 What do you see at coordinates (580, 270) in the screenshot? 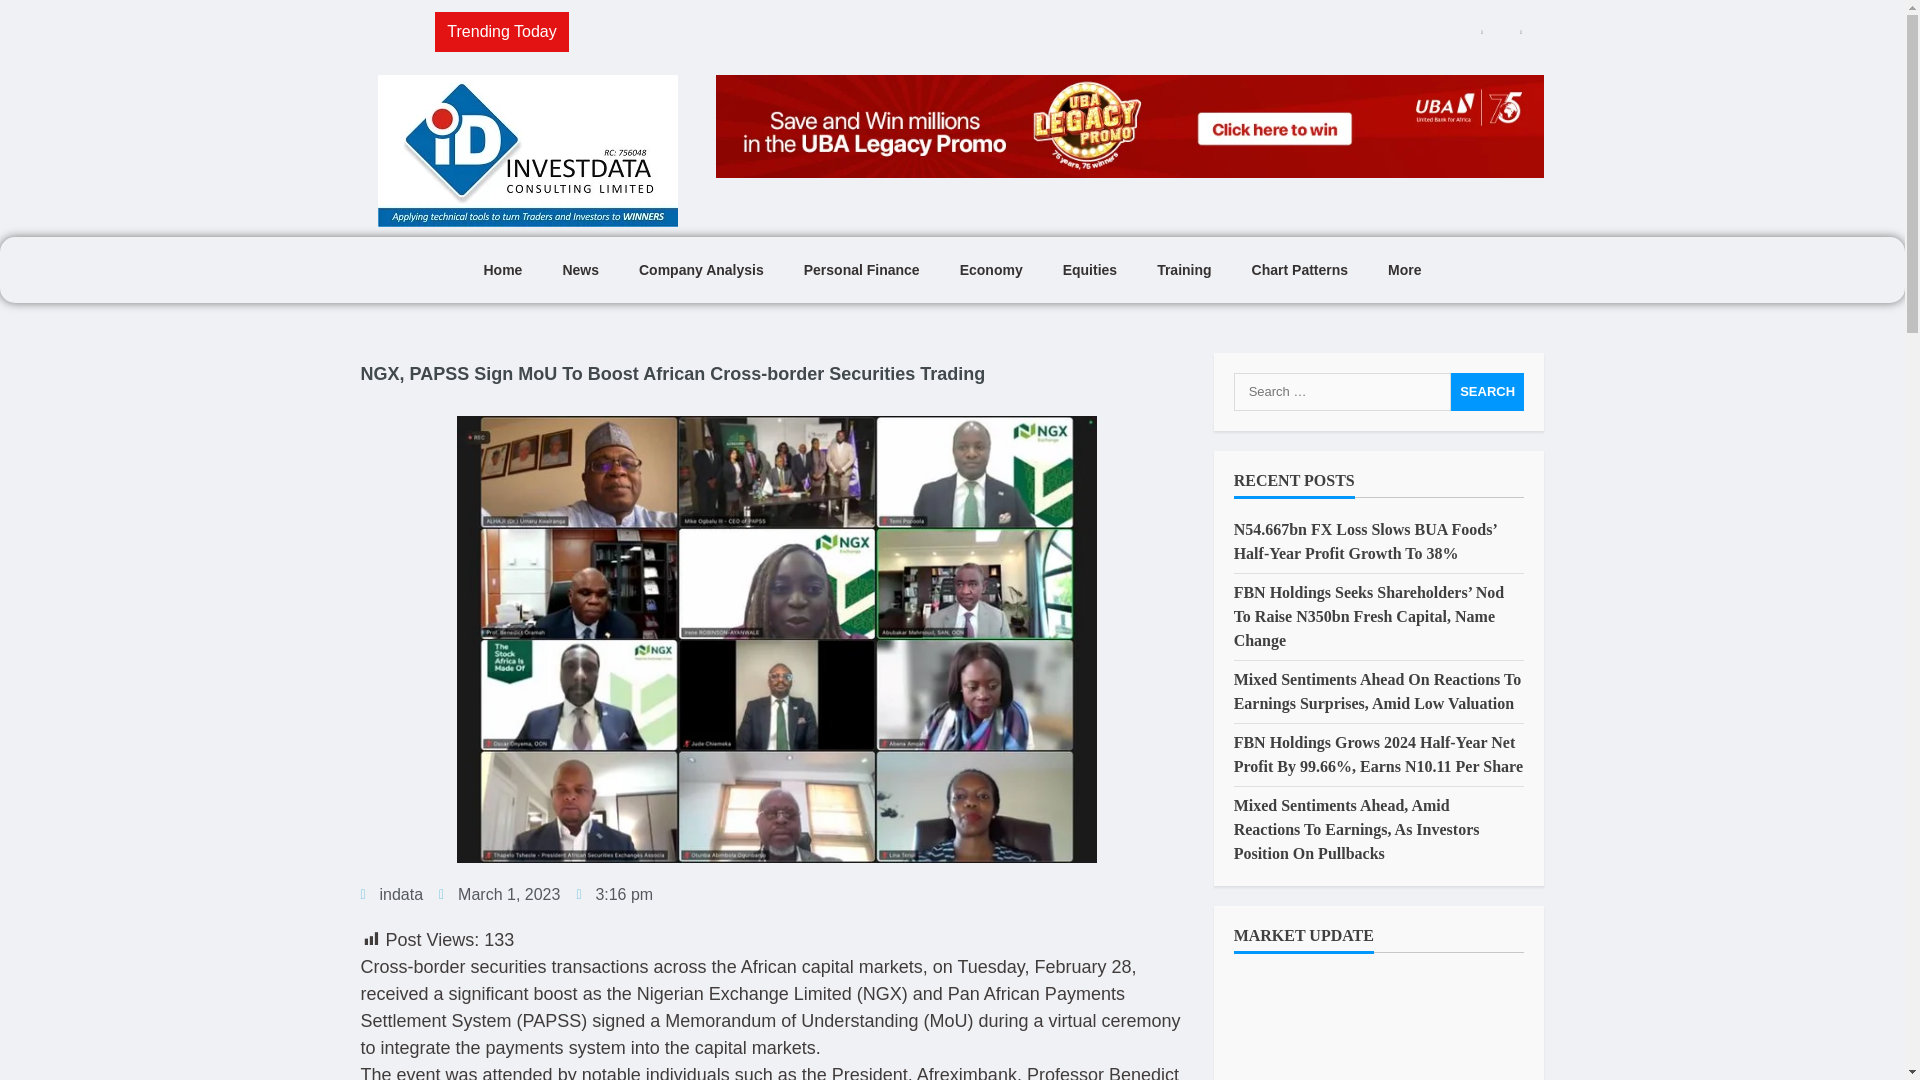
I see `News` at bounding box center [580, 270].